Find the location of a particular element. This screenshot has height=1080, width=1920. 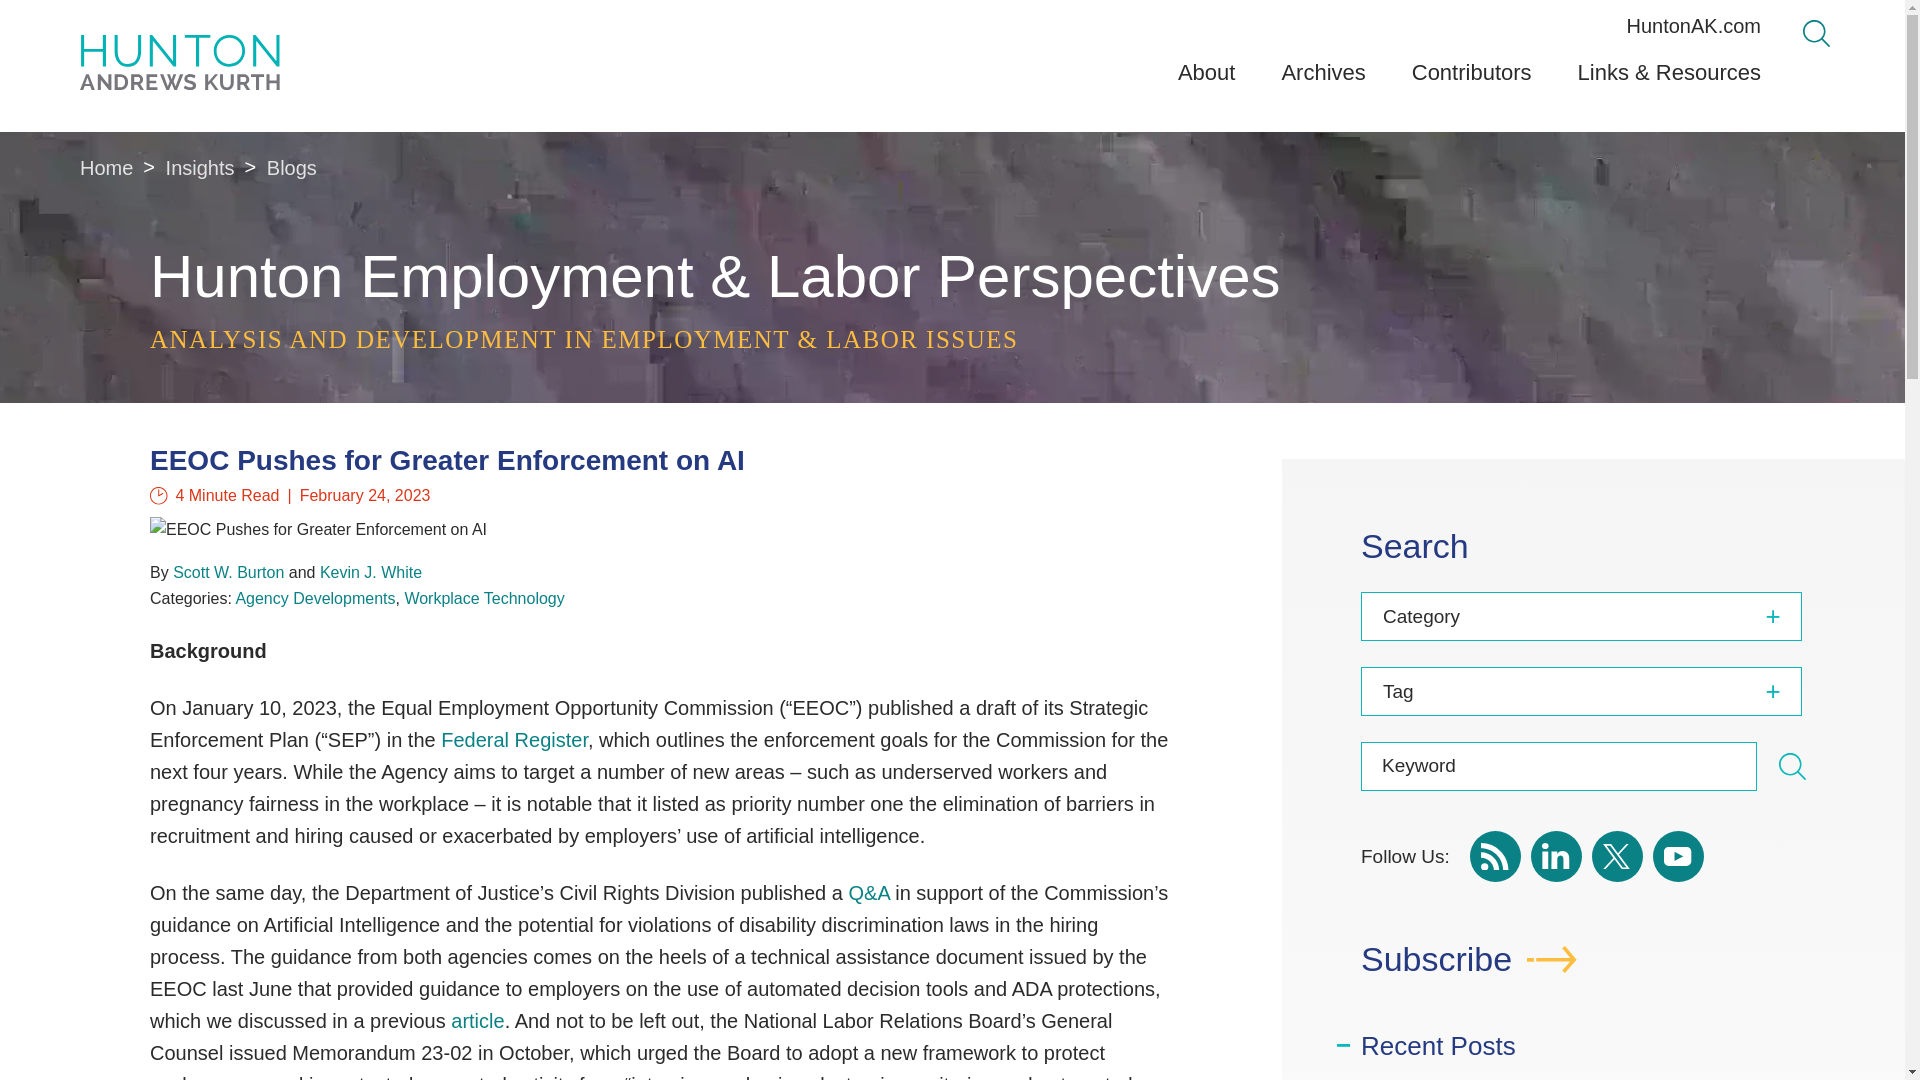

Youtube is located at coordinates (1678, 856).